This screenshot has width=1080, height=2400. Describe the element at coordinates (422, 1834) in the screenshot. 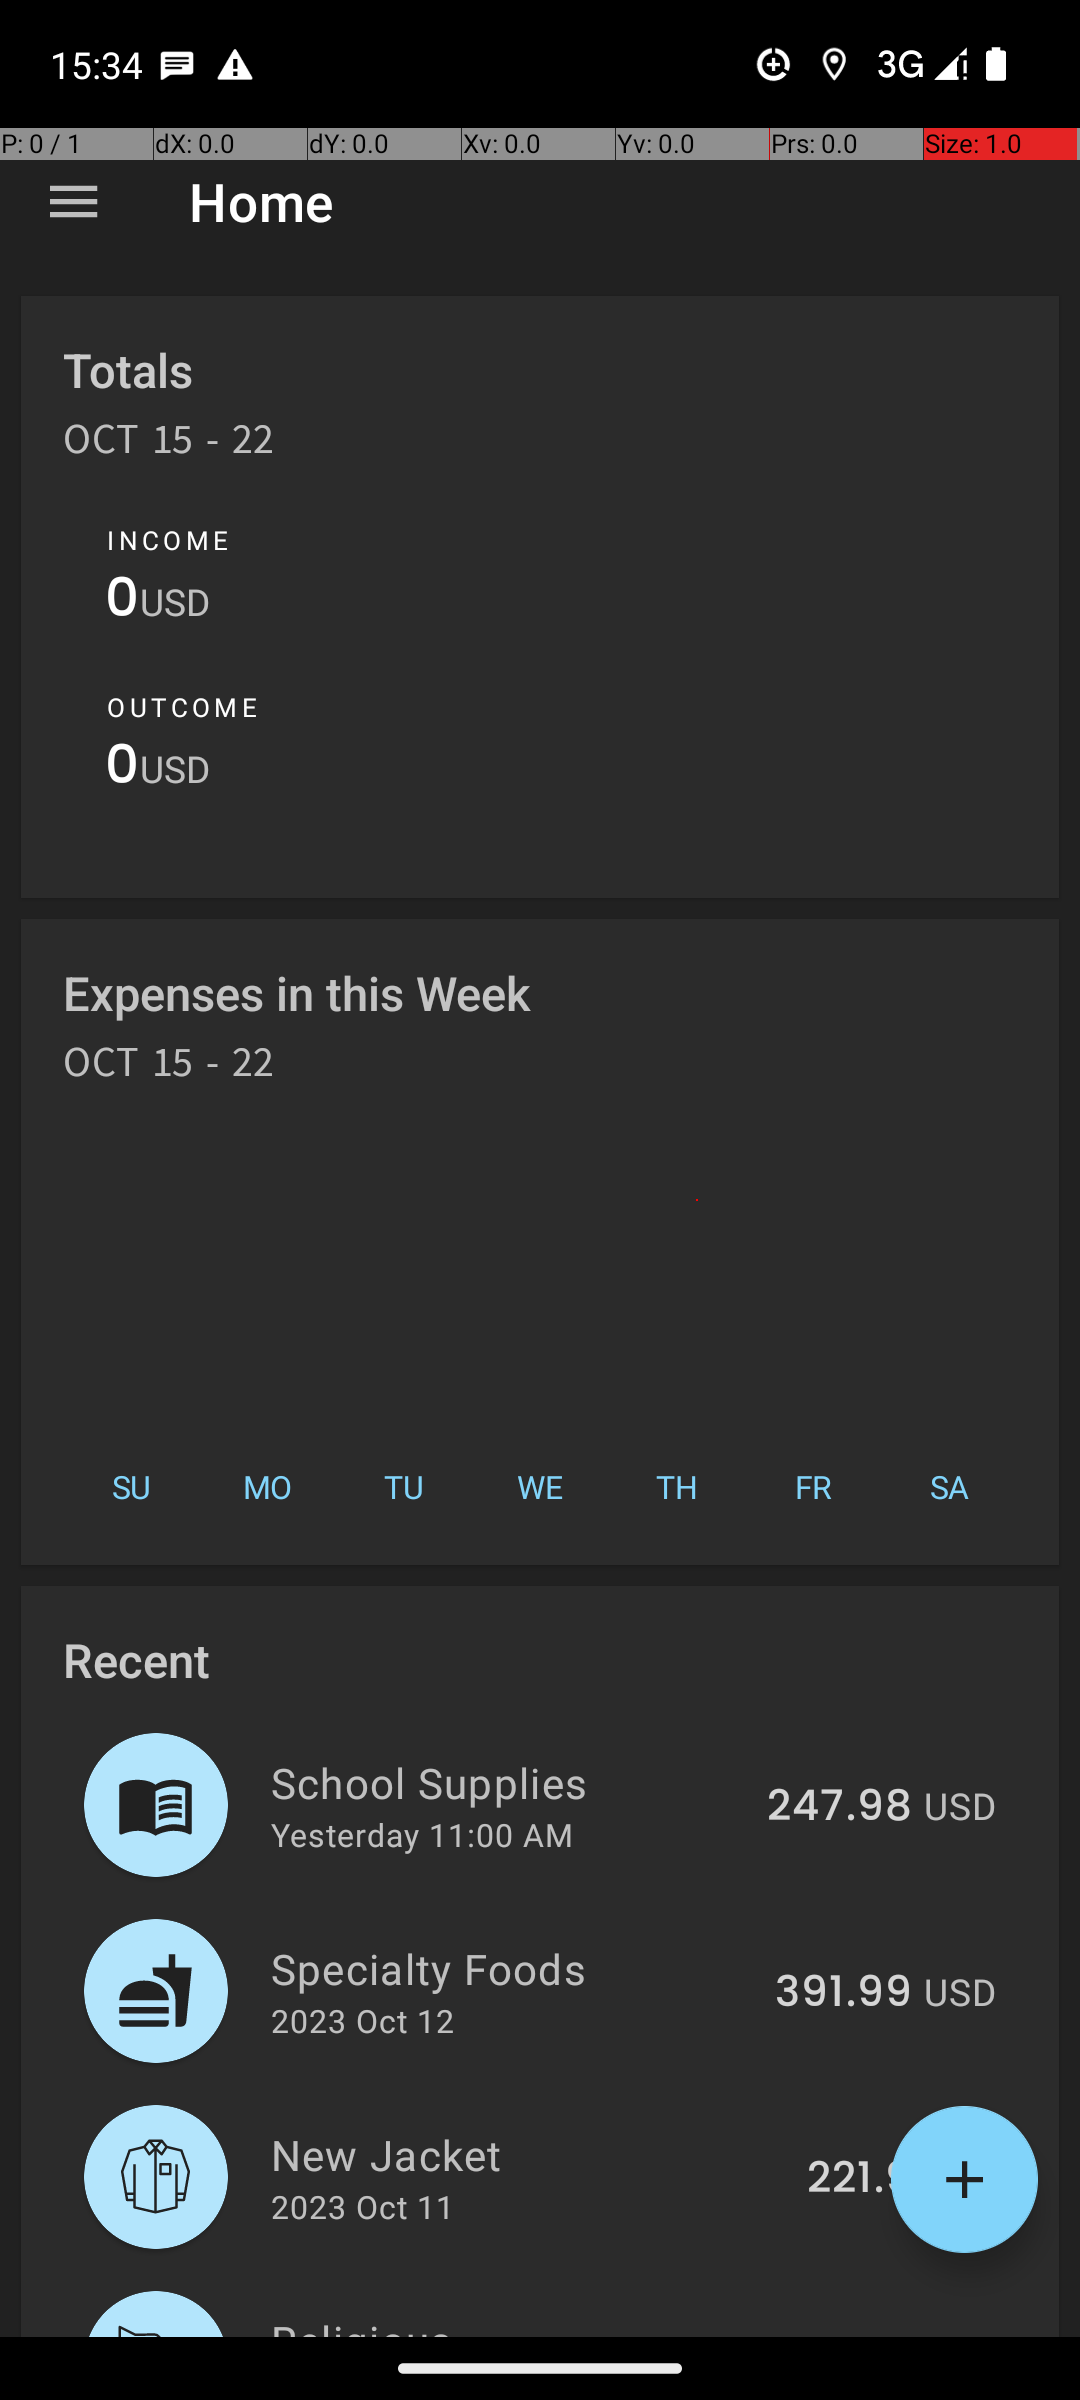

I see `Yesterday 11:00 AM` at that location.